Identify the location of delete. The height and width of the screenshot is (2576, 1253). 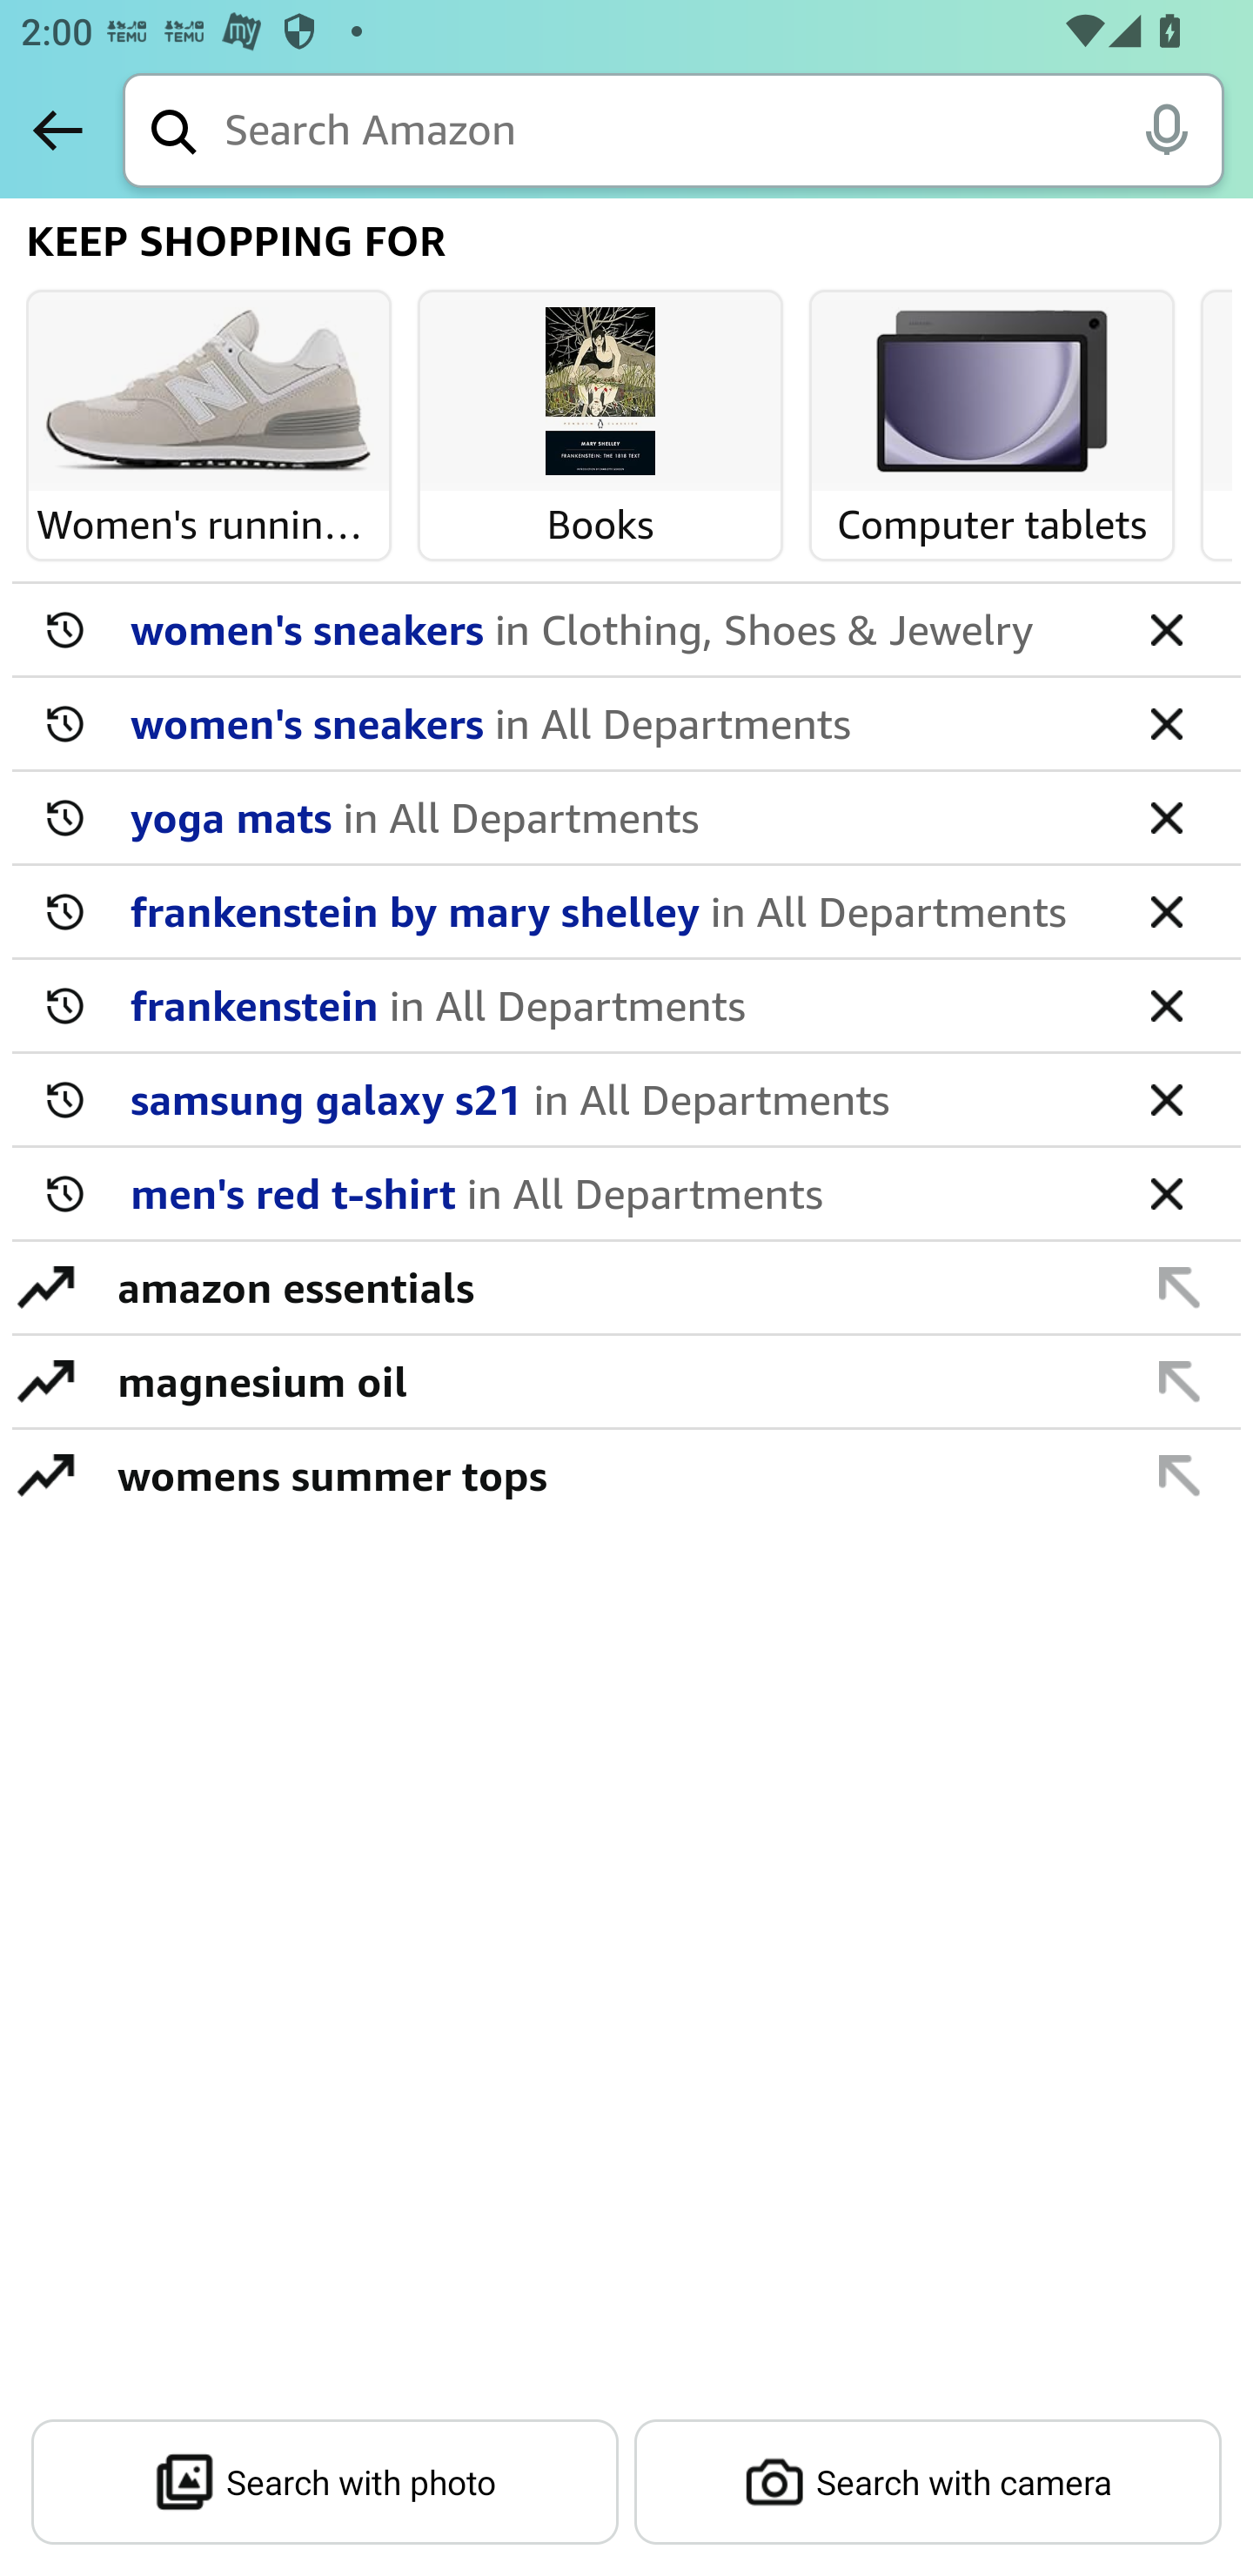
(1166, 1004).